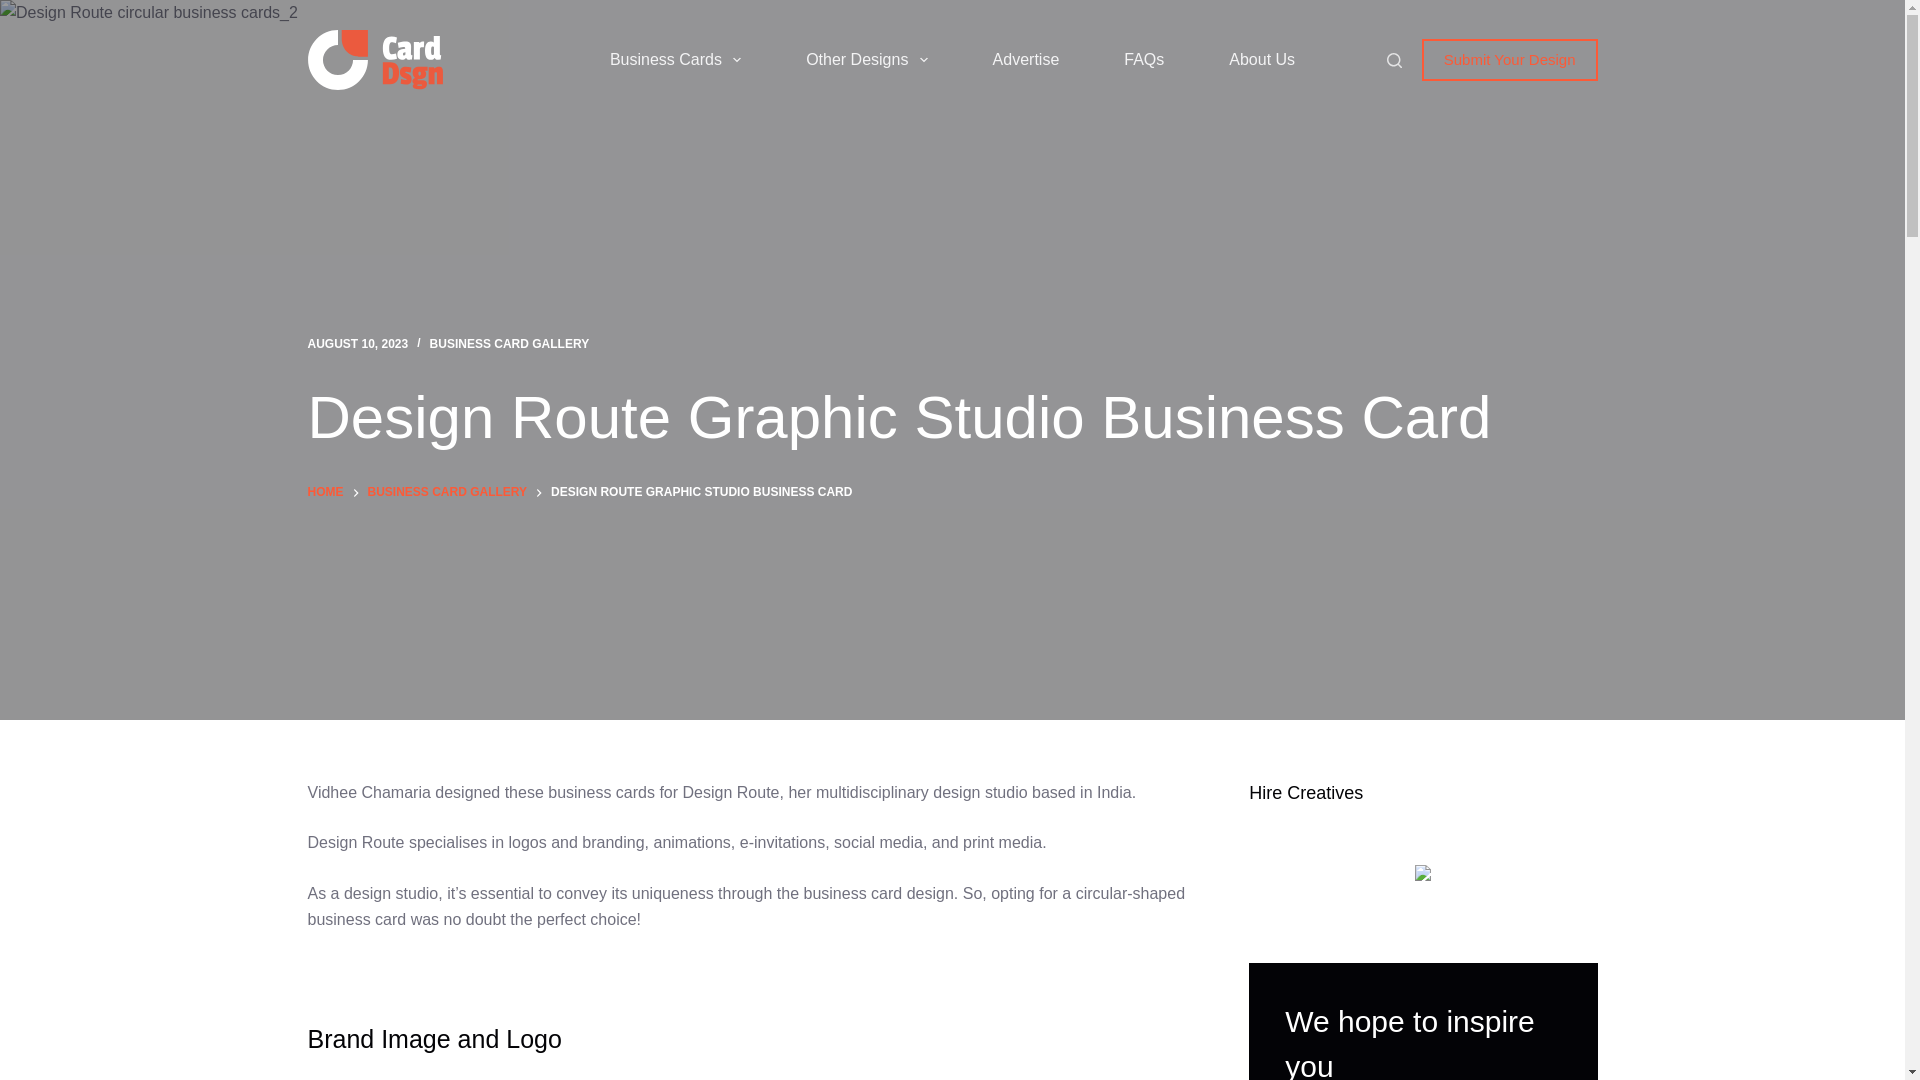 This screenshot has width=1920, height=1080. Describe the element at coordinates (952, 418) in the screenshot. I see `Design Route Graphic Studio Business Card` at that location.